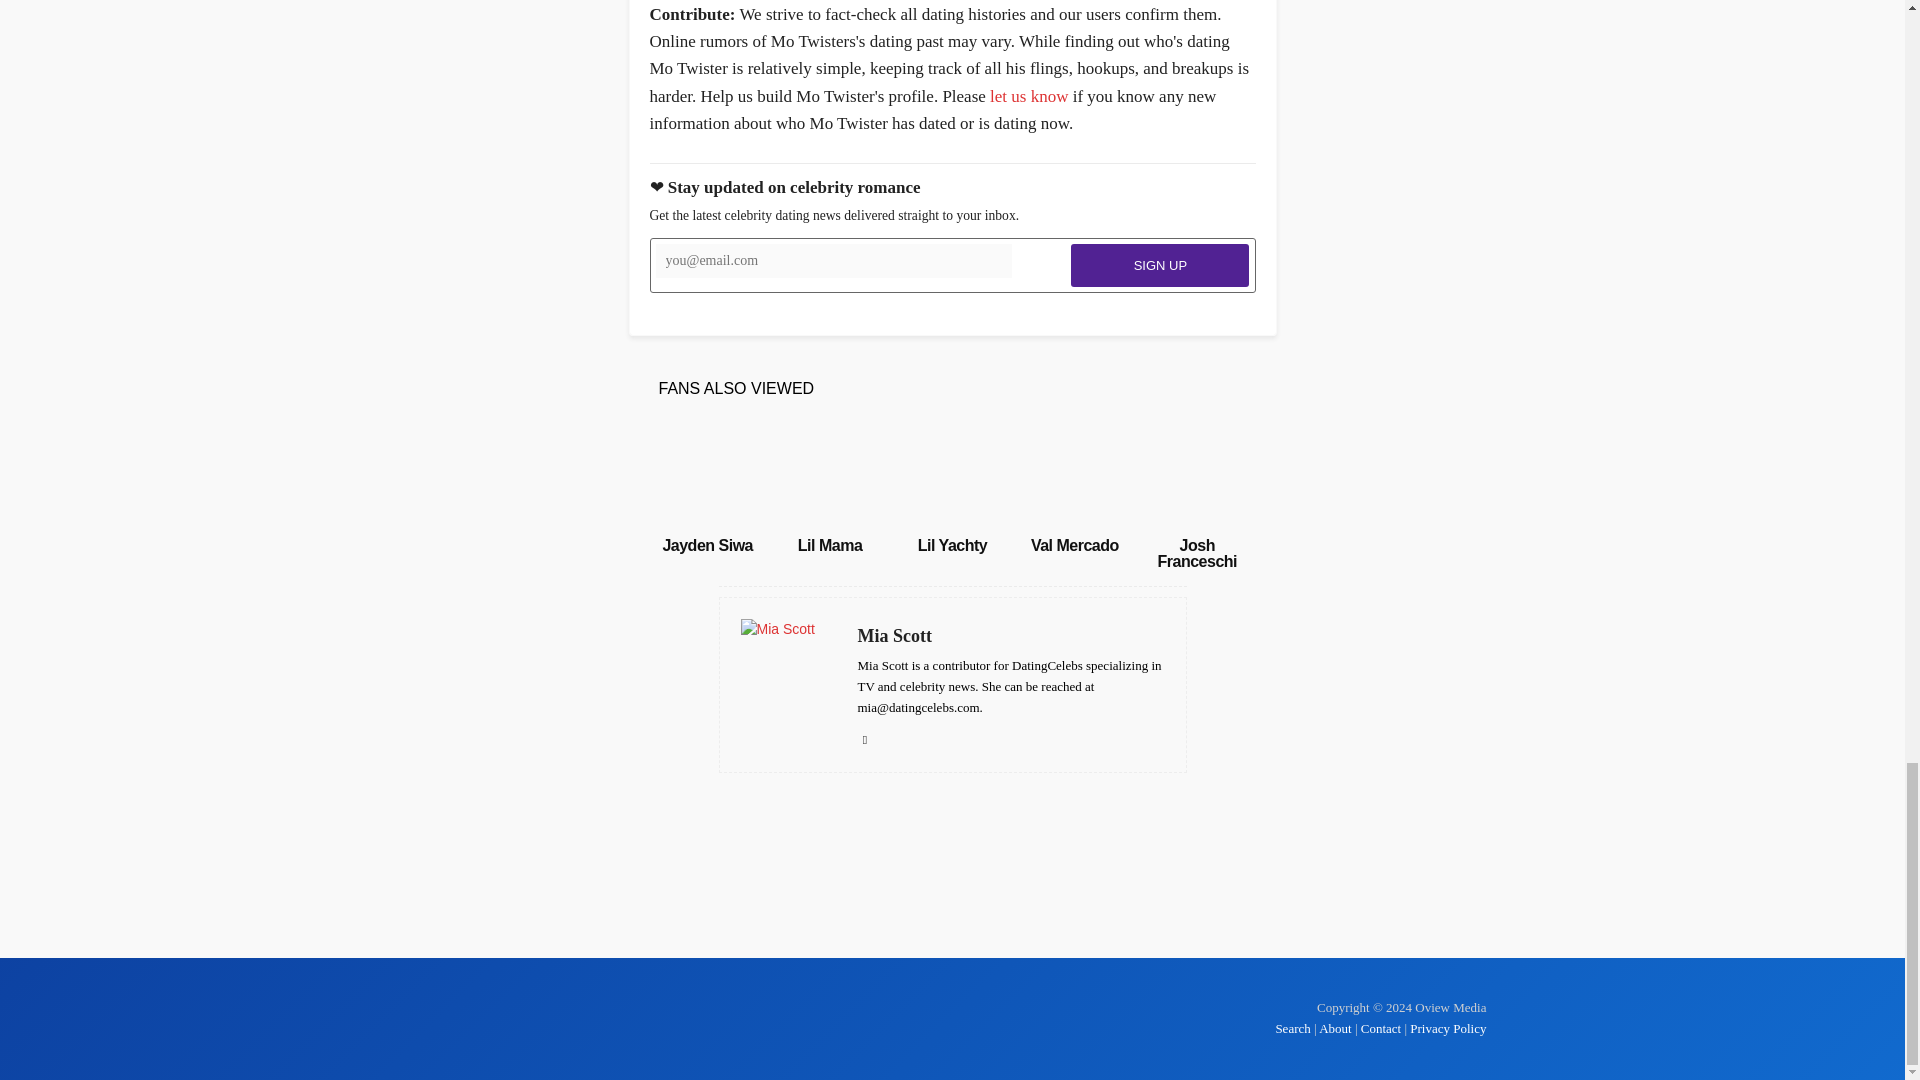 This screenshot has height=1080, width=1920. Describe the element at coordinates (707, 545) in the screenshot. I see `Jayden Siwa` at that location.